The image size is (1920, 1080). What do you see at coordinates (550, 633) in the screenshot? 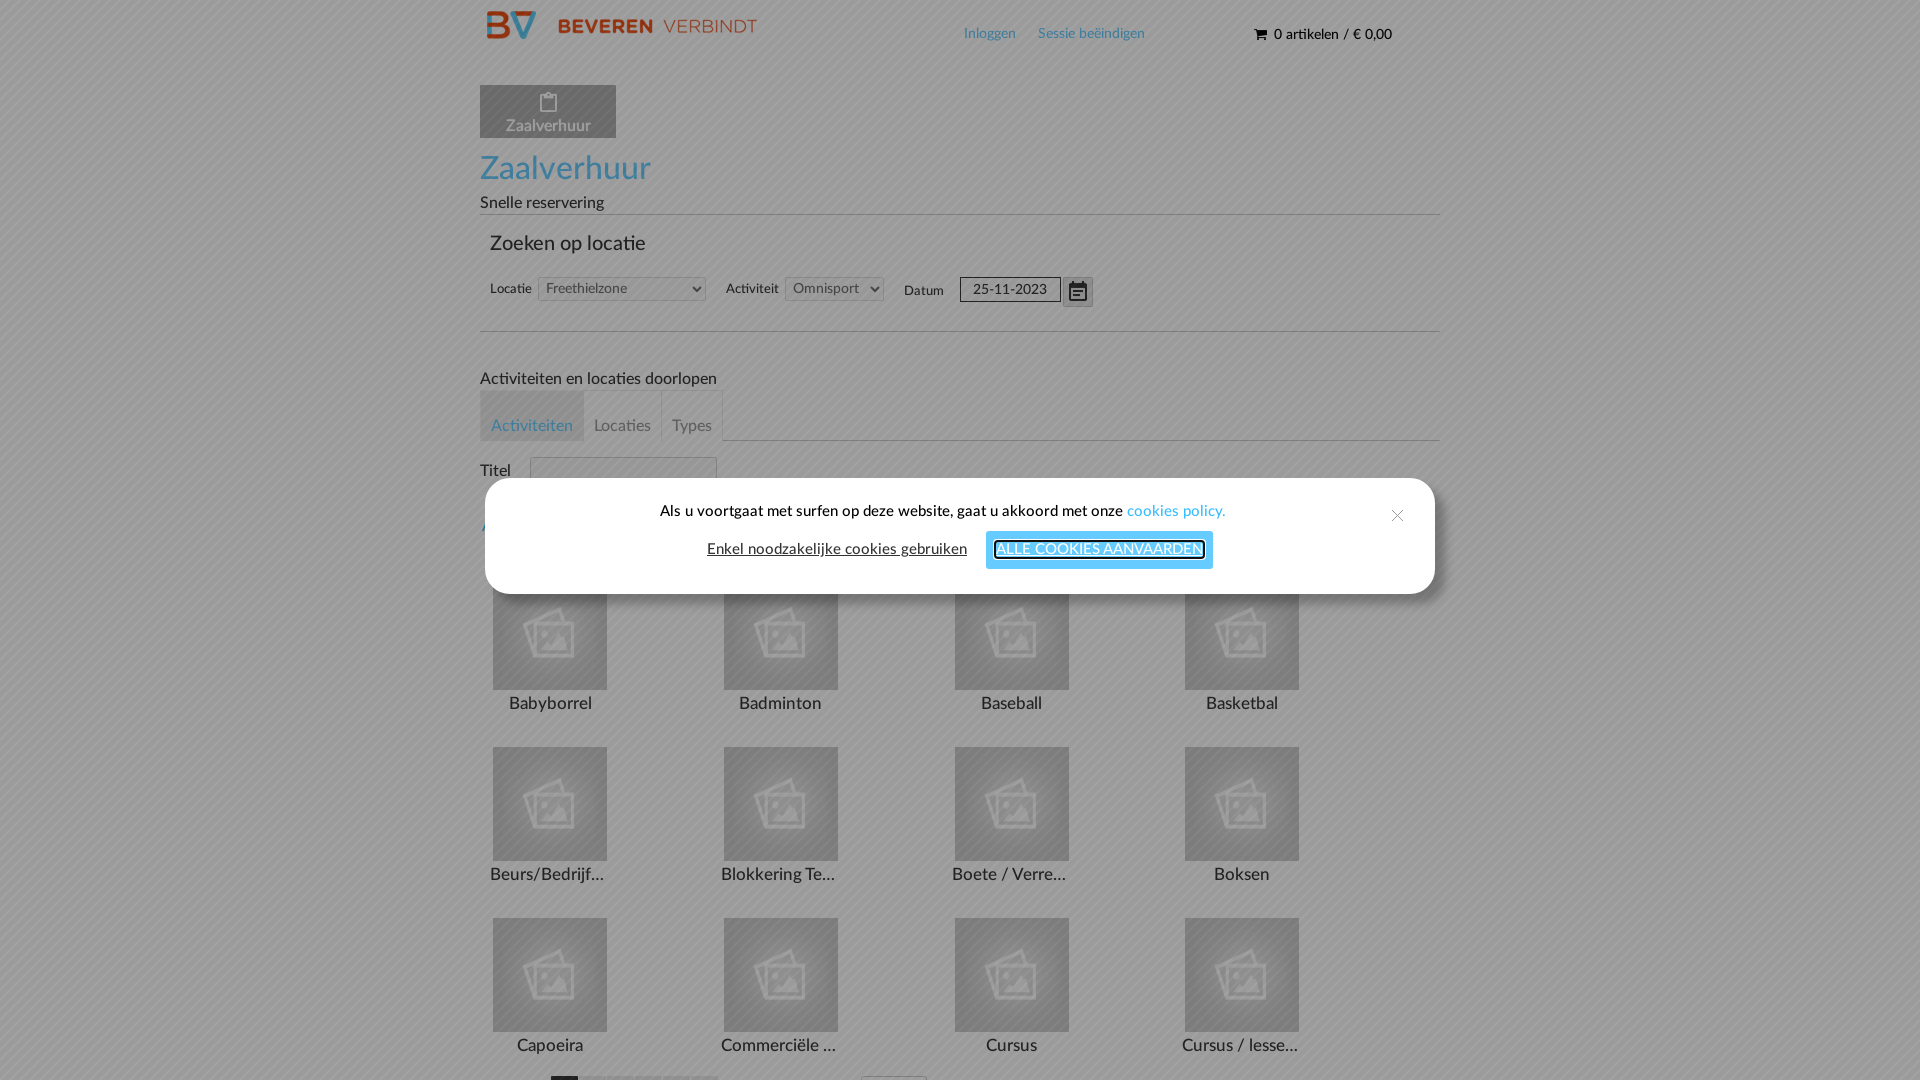
I see `Babyborrel` at bounding box center [550, 633].